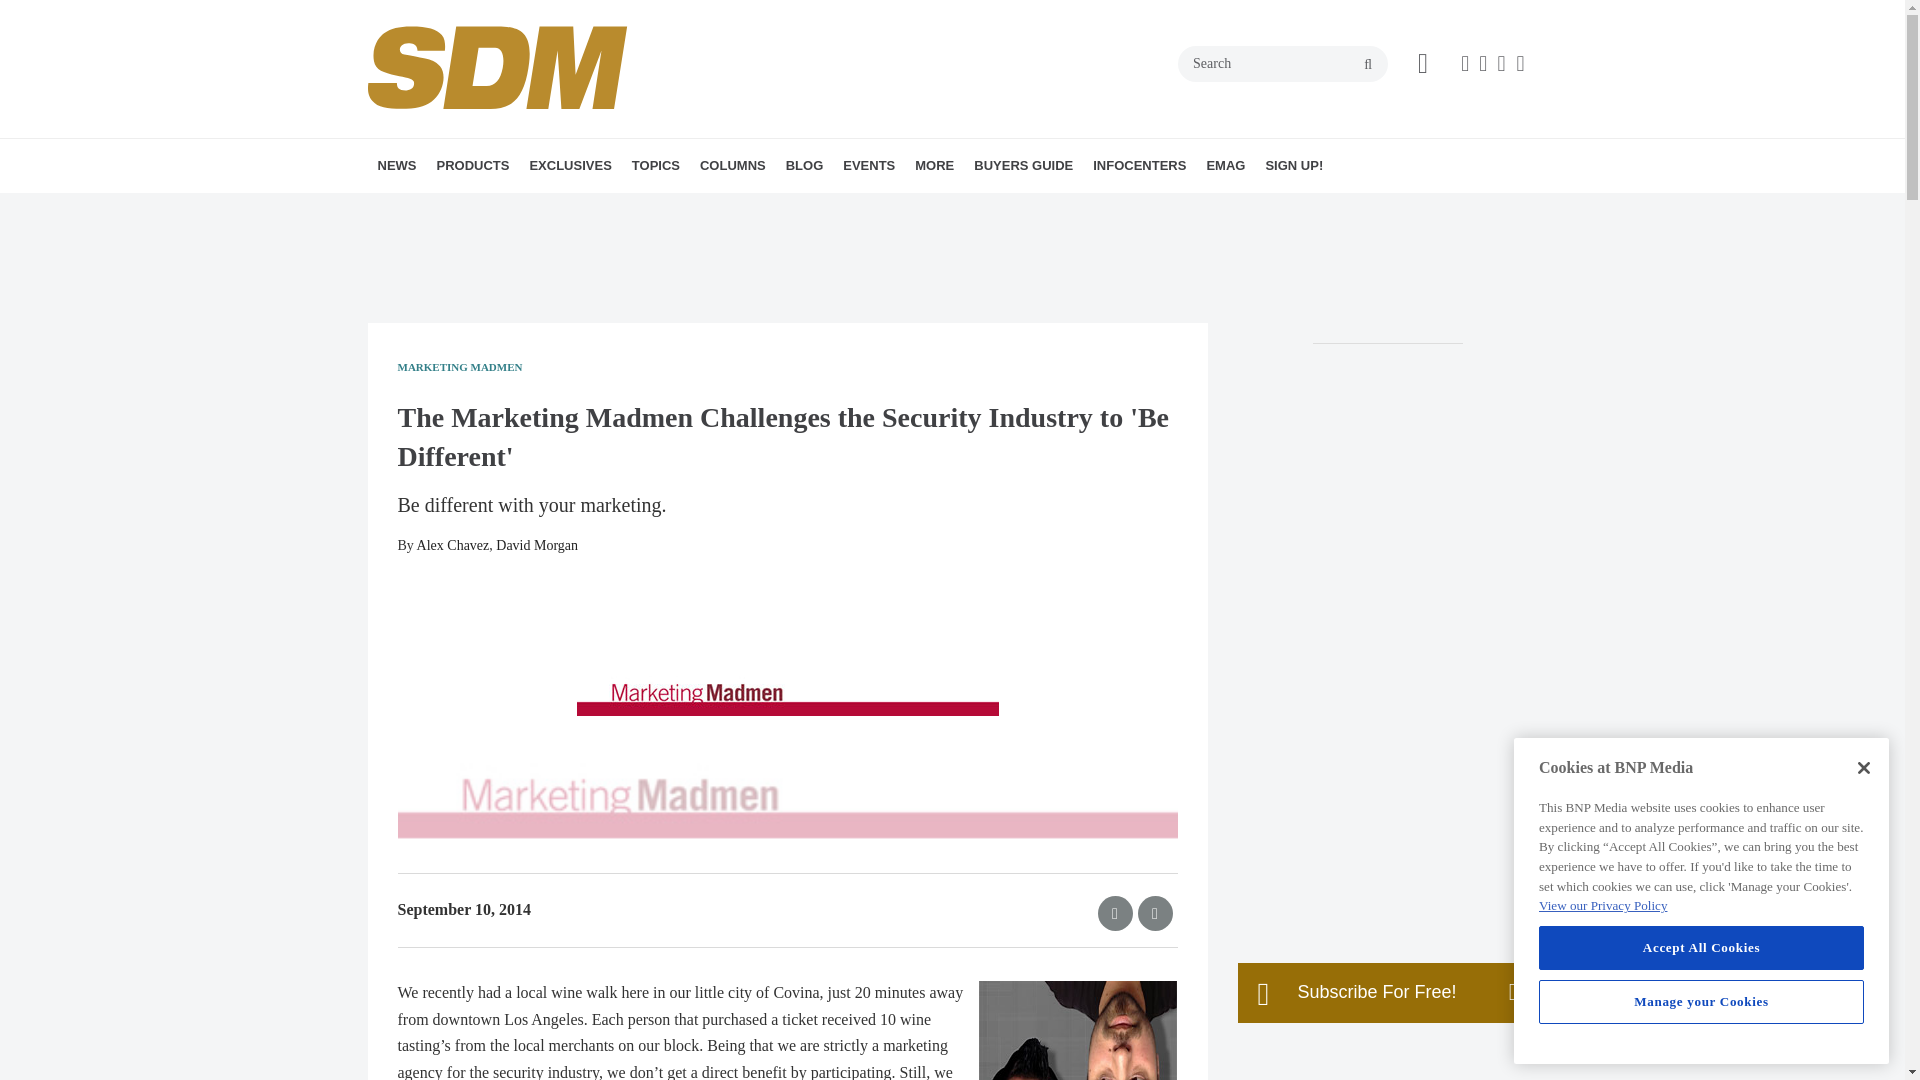 This screenshot has width=1920, height=1080. Describe the element at coordinates (692, 209) in the screenshot. I see `PROJECT OF THE YEAR` at that location.